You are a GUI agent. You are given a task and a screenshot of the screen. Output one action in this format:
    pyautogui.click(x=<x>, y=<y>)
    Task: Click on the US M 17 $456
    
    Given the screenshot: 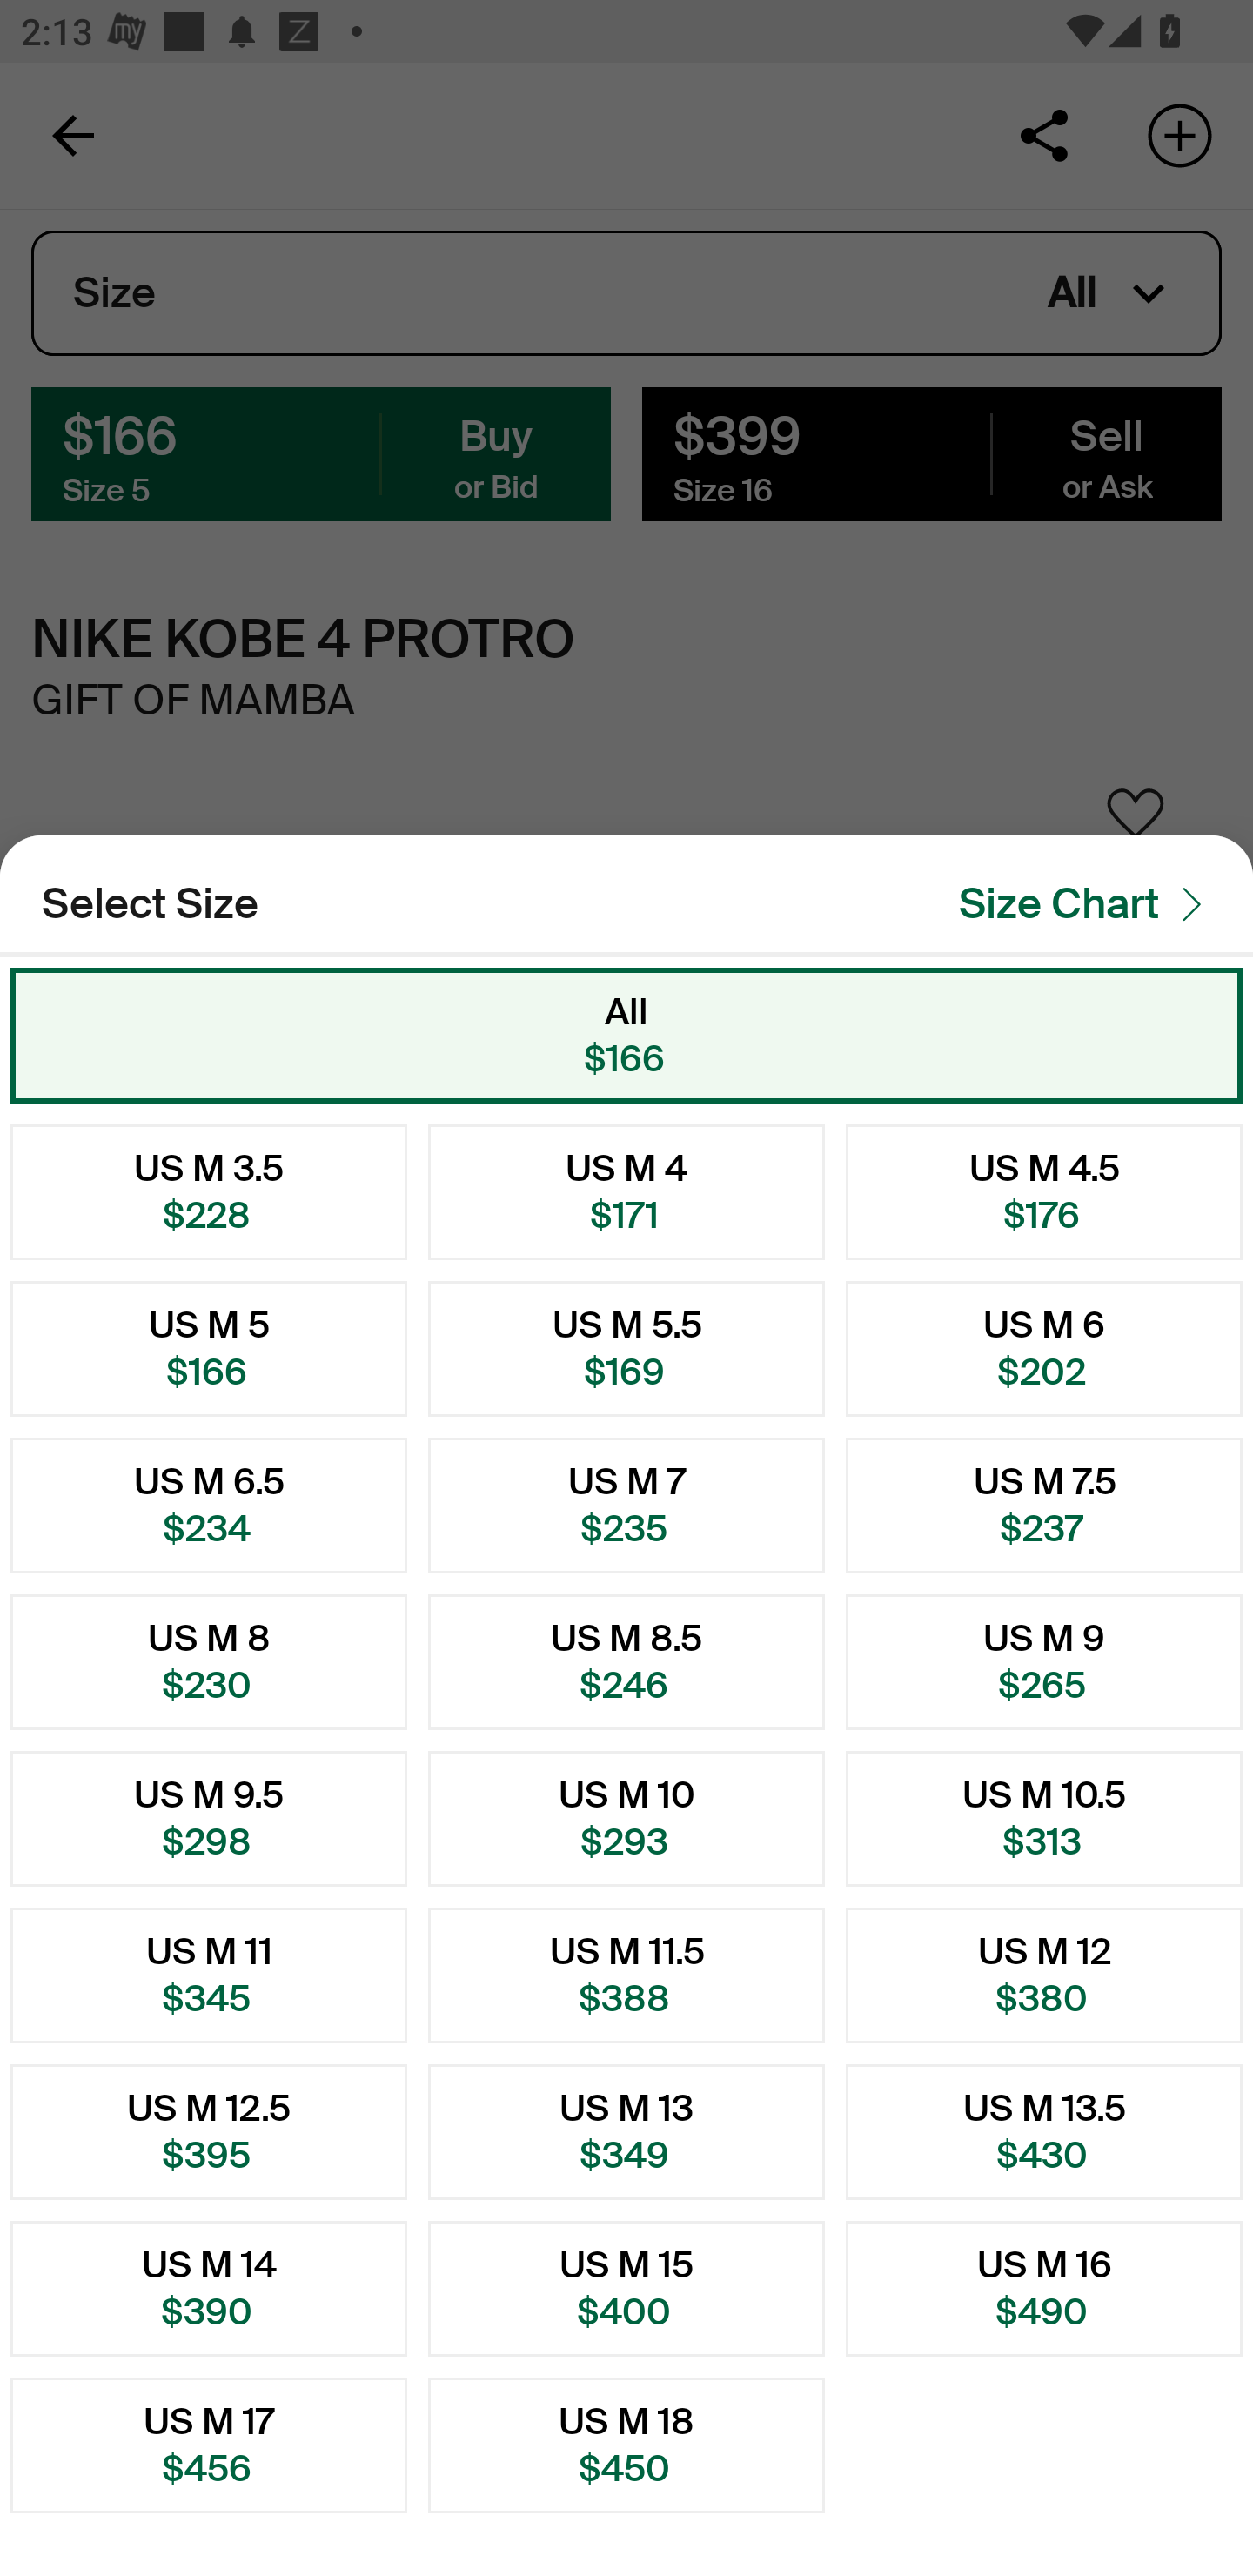 What is the action you would take?
    pyautogui.click(x=209, y=2445)
    